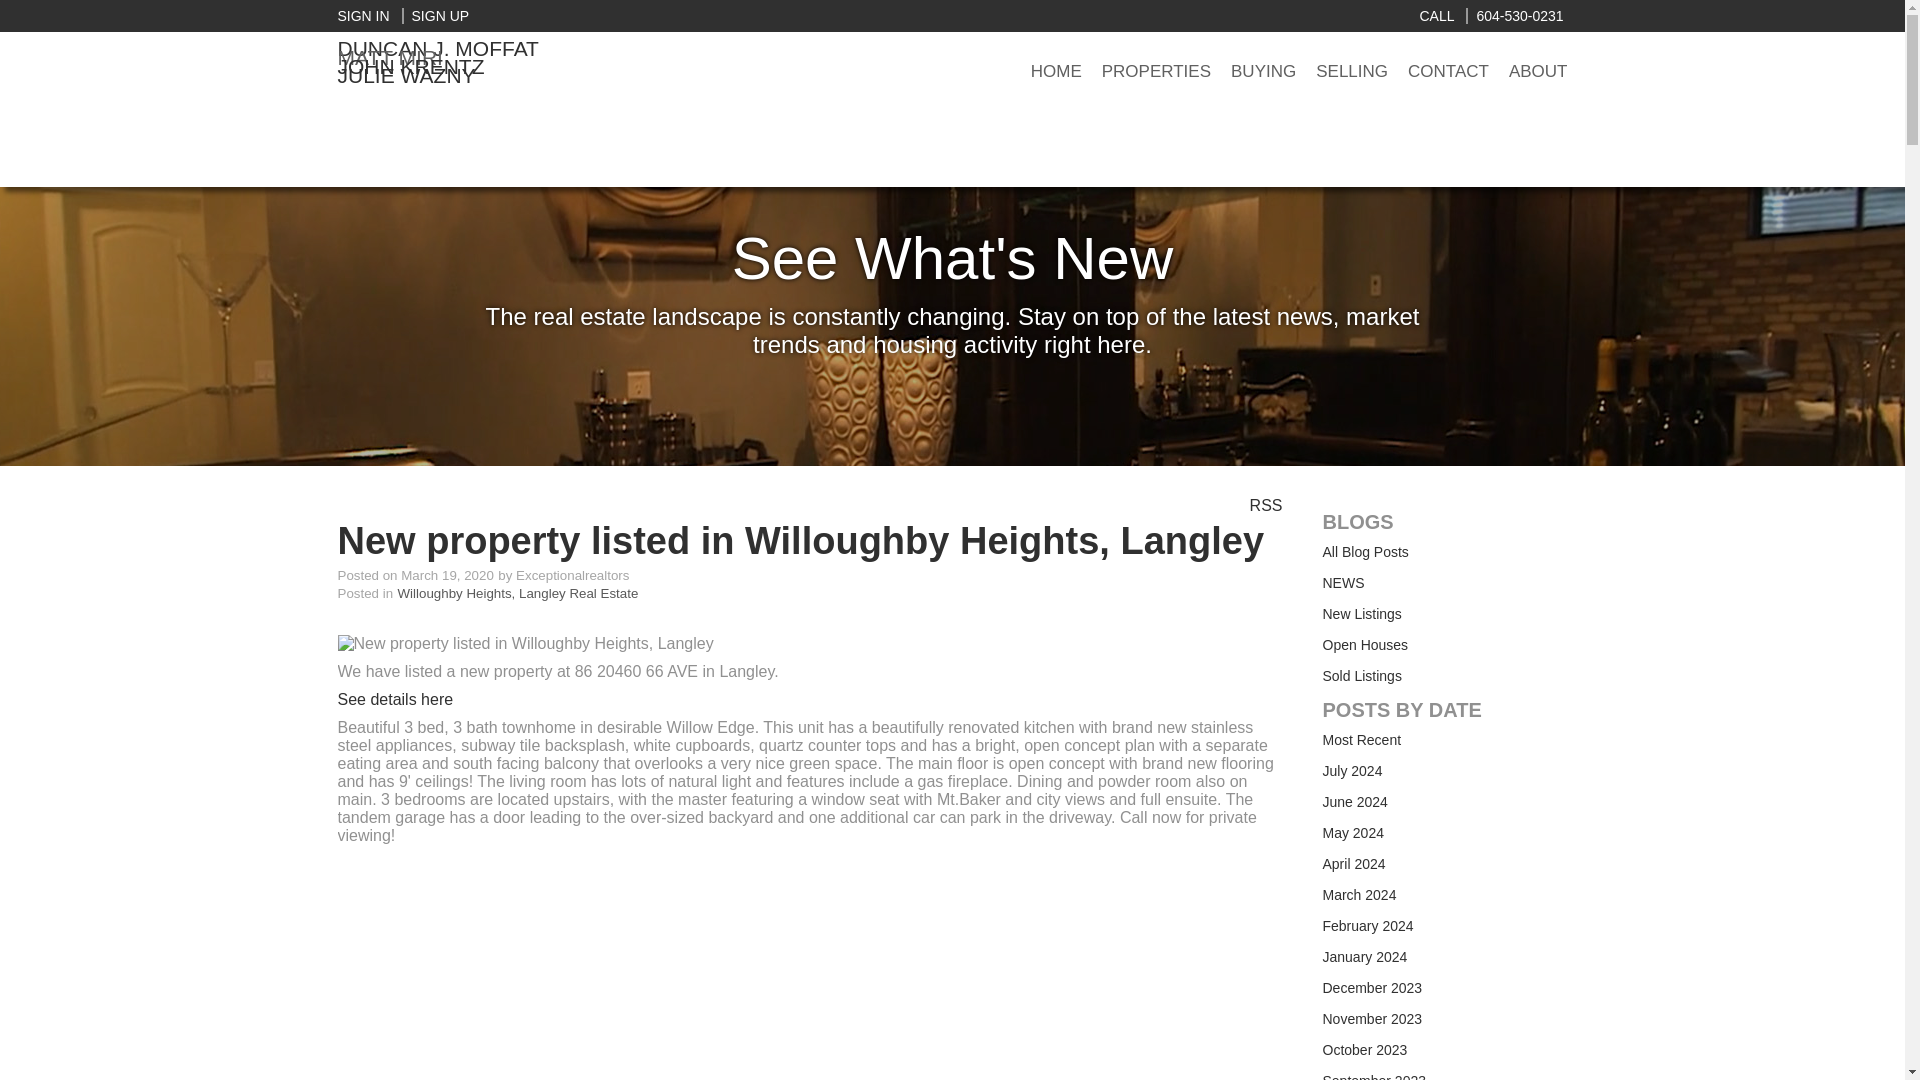 The width and height of the screenshot is (1920, 1080). I want to click on JOHN KRENTZ, so click(411, 66).